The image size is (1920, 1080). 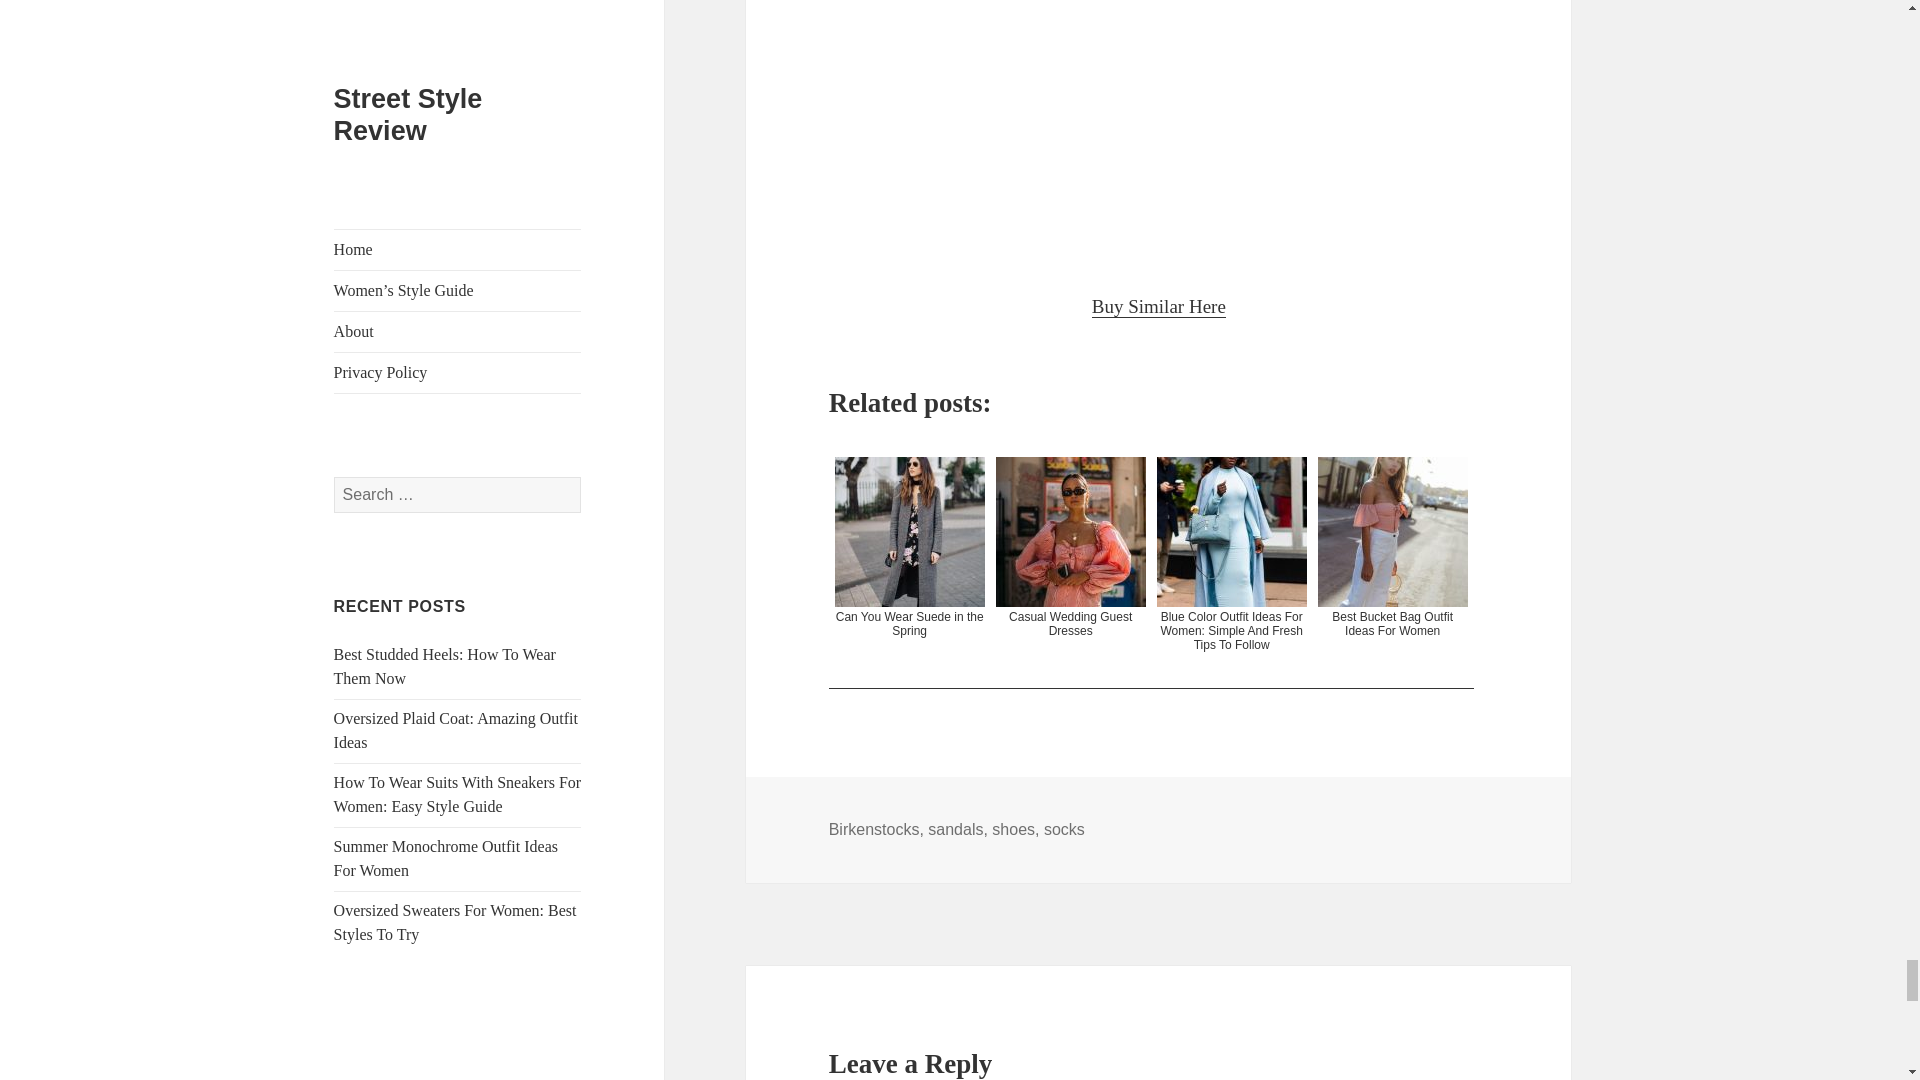 What do you see at coordinates (1071, 570) in the screenshot?
I see `Casual Wedding Guest Dresses` at bounding box center [1071, 570].